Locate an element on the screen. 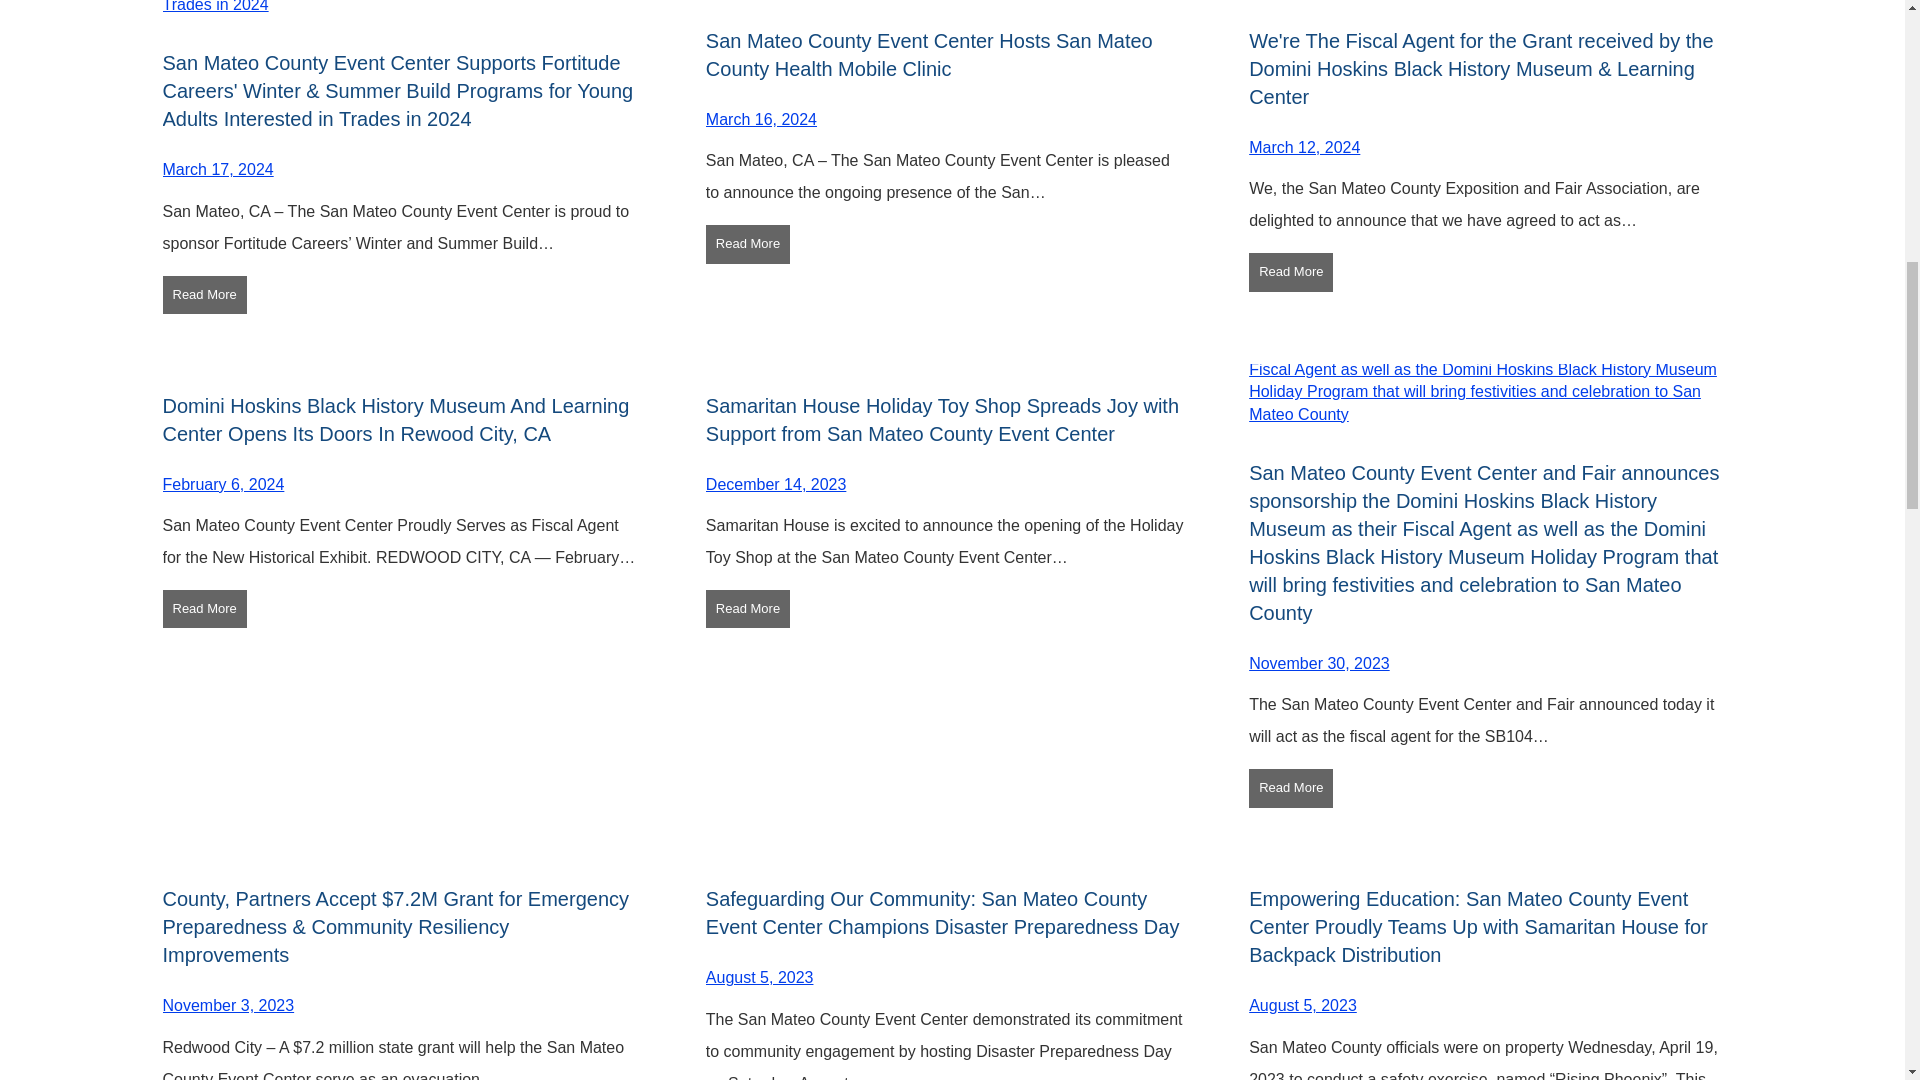  2023-08-05T12:50:00-07:00 is located at coordinates (760, 977).